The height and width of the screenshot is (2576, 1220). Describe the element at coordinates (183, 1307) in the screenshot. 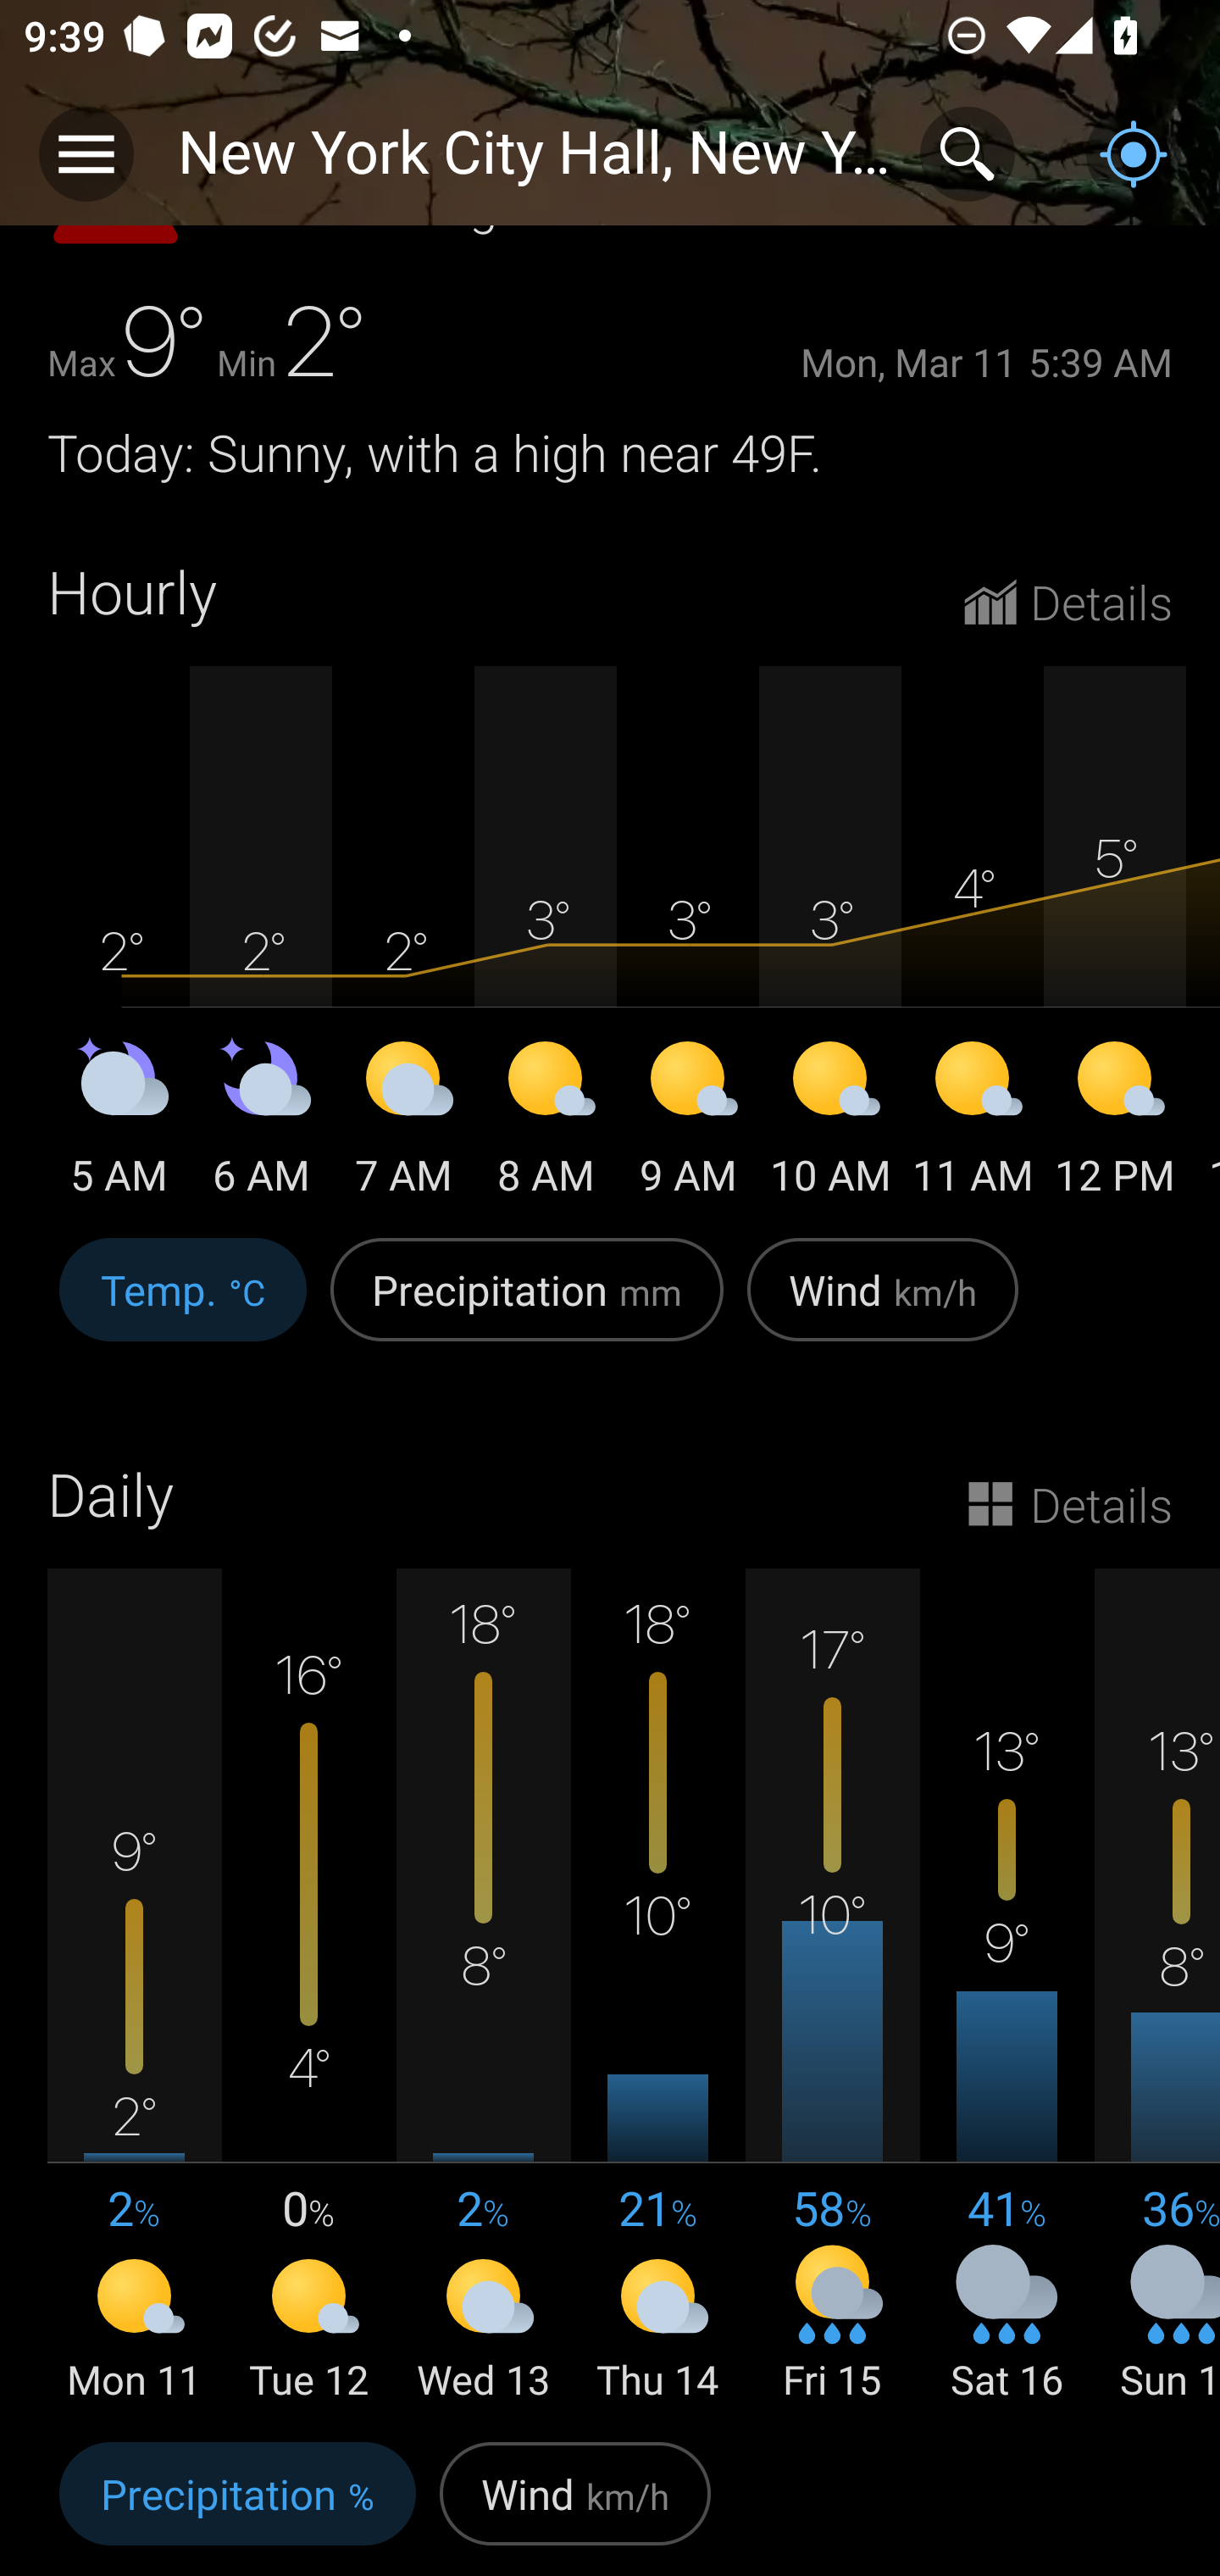

I see `Temp. °C` at that location.